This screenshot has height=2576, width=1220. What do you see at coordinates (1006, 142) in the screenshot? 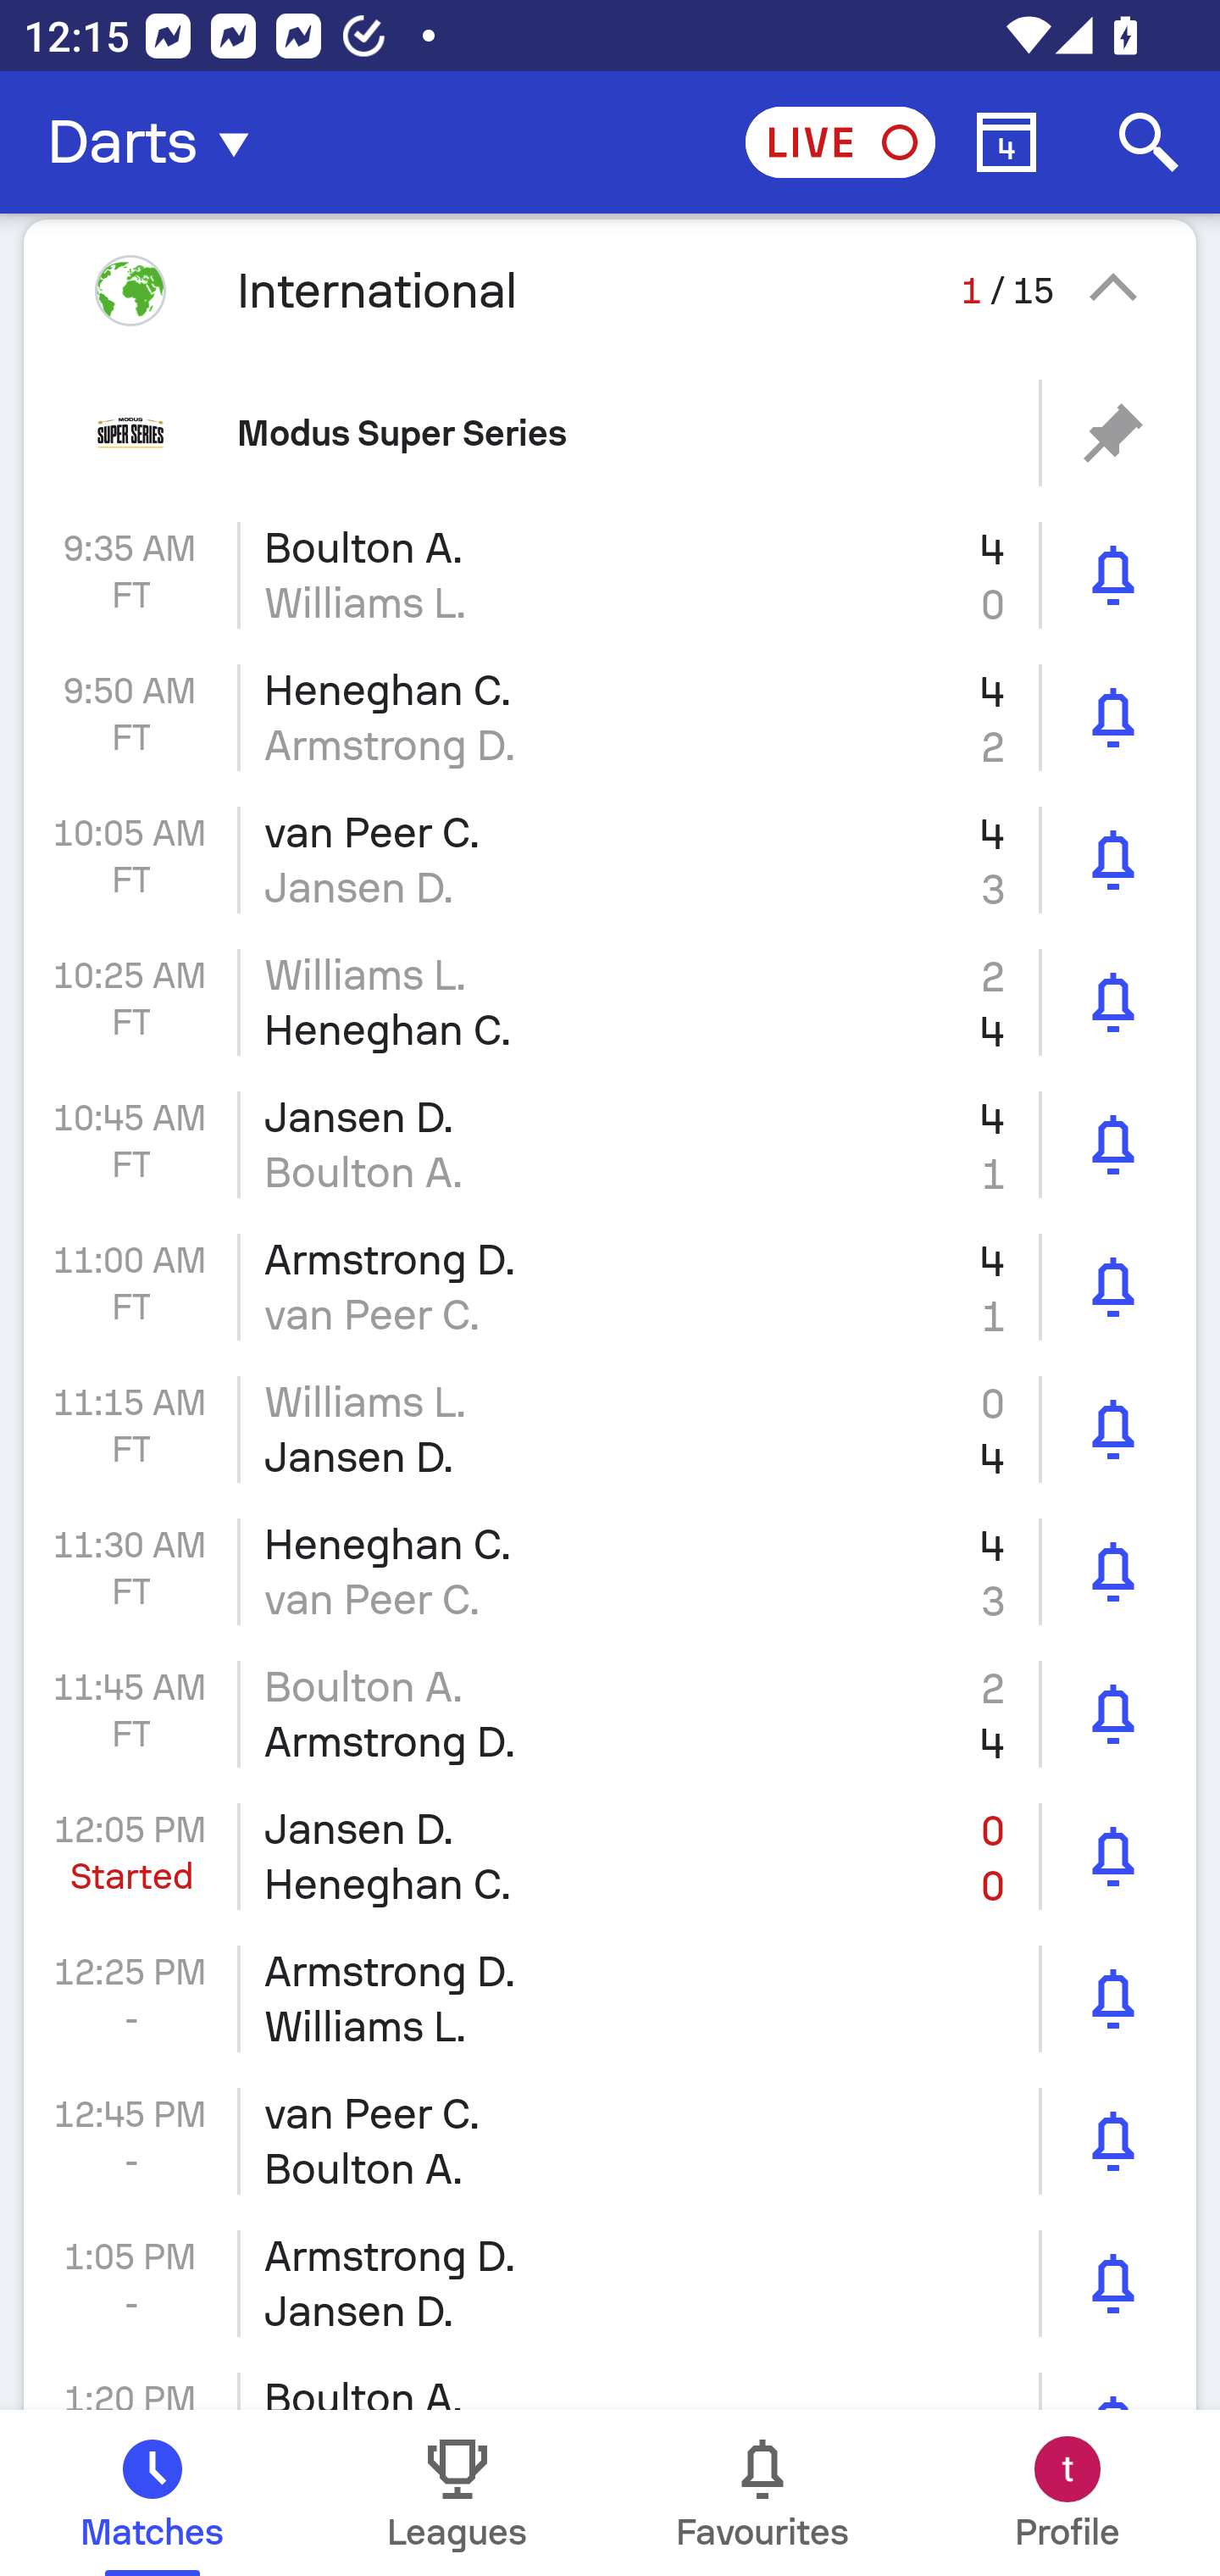
I see `Calendar` at bounding box center [1006, 142].